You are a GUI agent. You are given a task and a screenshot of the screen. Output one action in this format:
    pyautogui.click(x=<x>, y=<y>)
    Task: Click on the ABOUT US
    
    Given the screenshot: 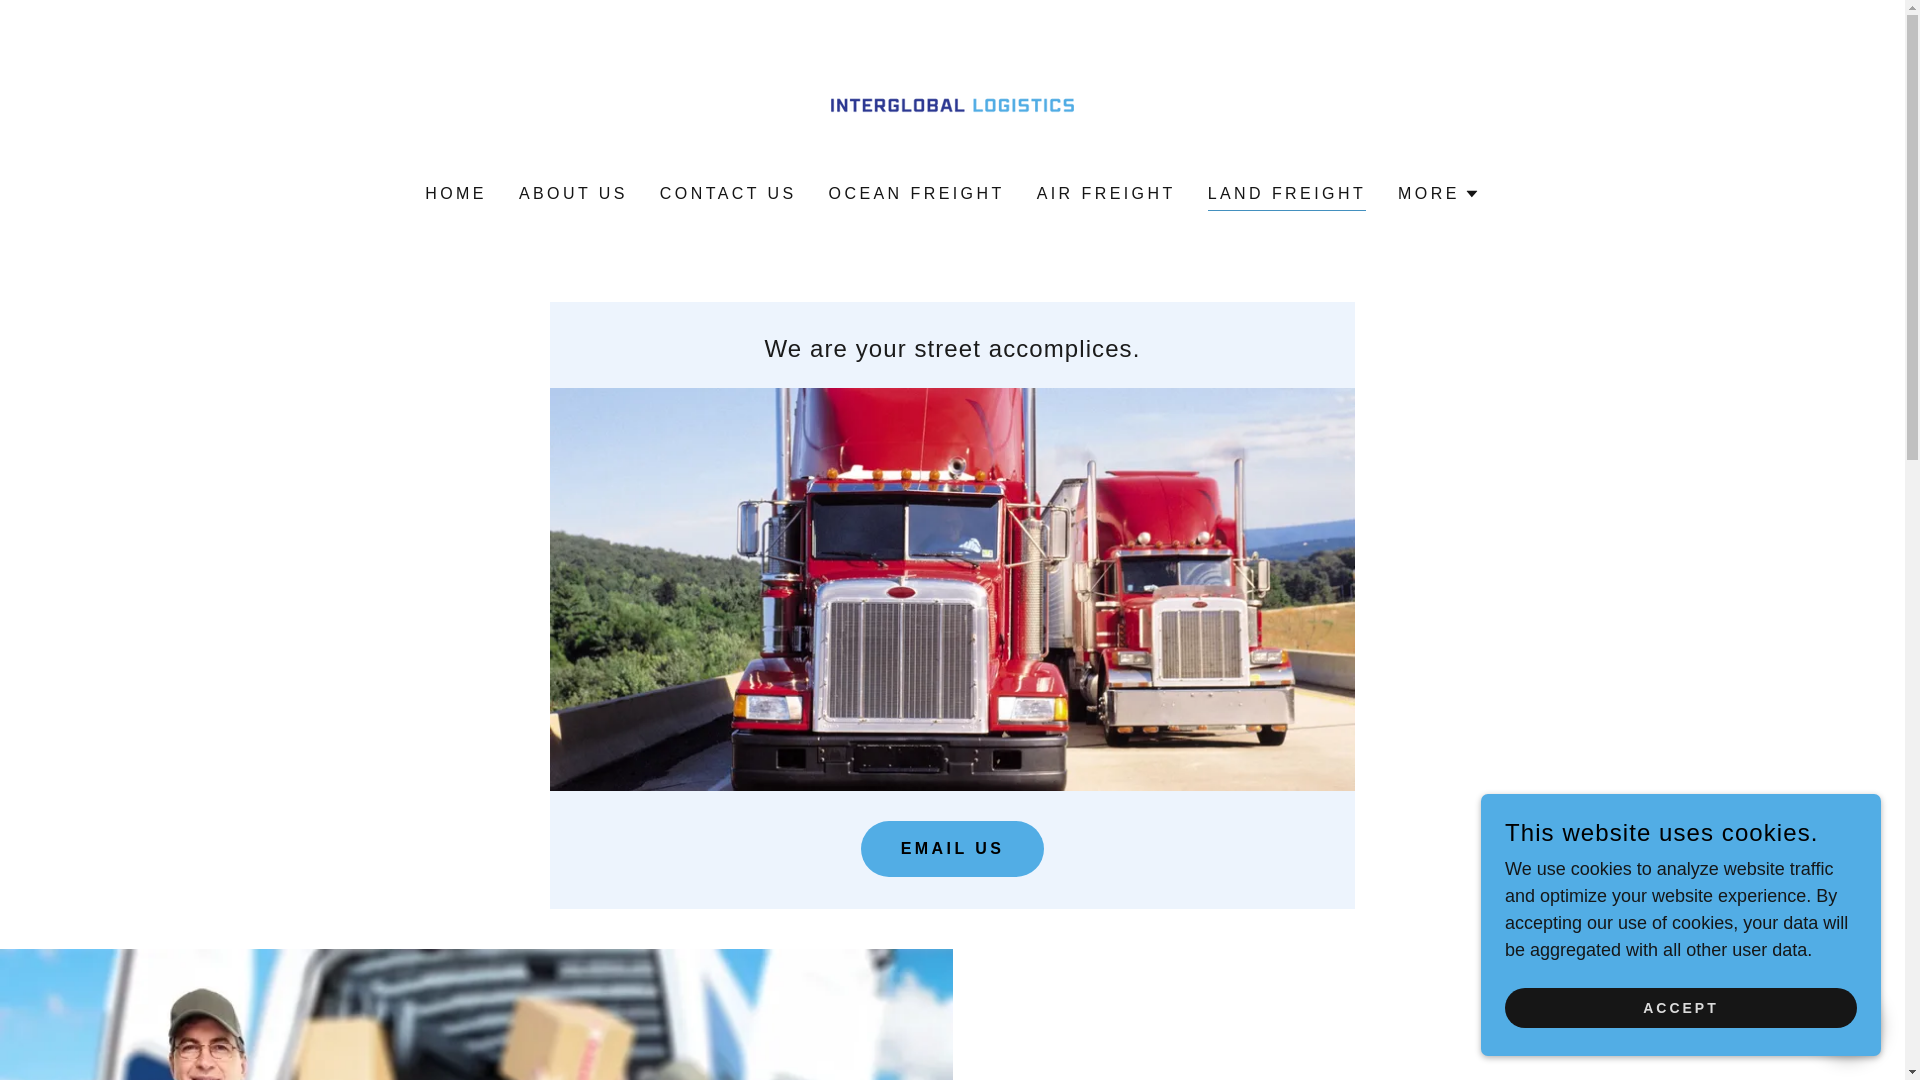 What is the action you would take?
    pyautogui.click(x=572, y=194)
    